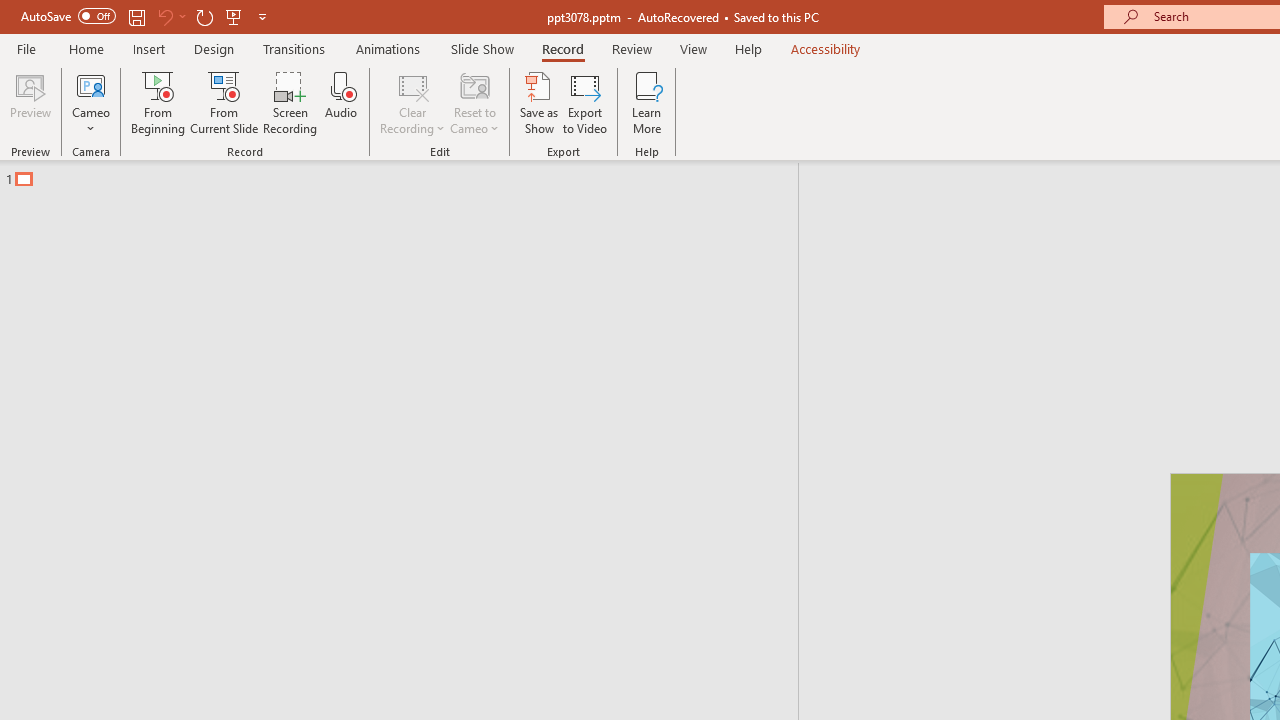 This screenshot has height=720, width=1280. What do you see at coordinates (585, 102) in the screenshot?
I see `Export to Video` at bounding box center [585, 102].